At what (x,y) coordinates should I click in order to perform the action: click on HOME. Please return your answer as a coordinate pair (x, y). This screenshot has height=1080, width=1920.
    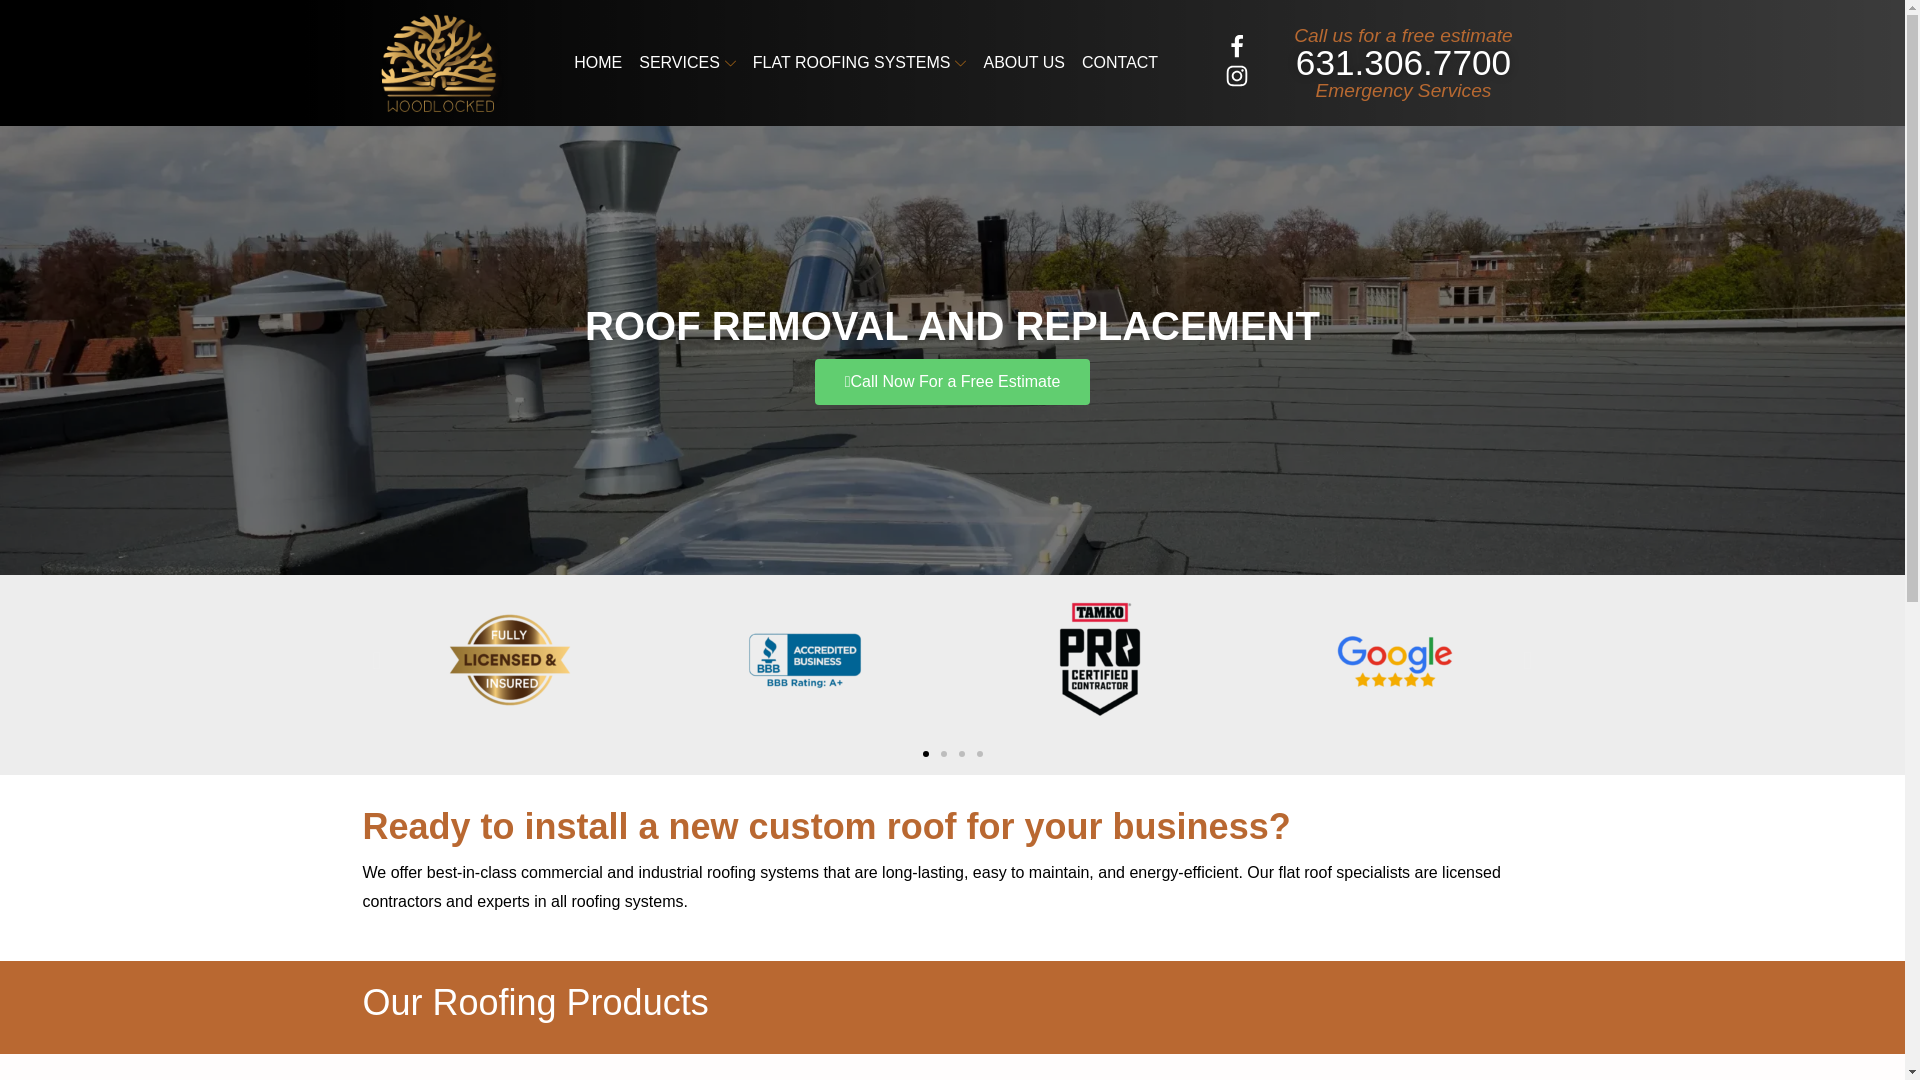
    Looking at the image, I should click on (598, 62).